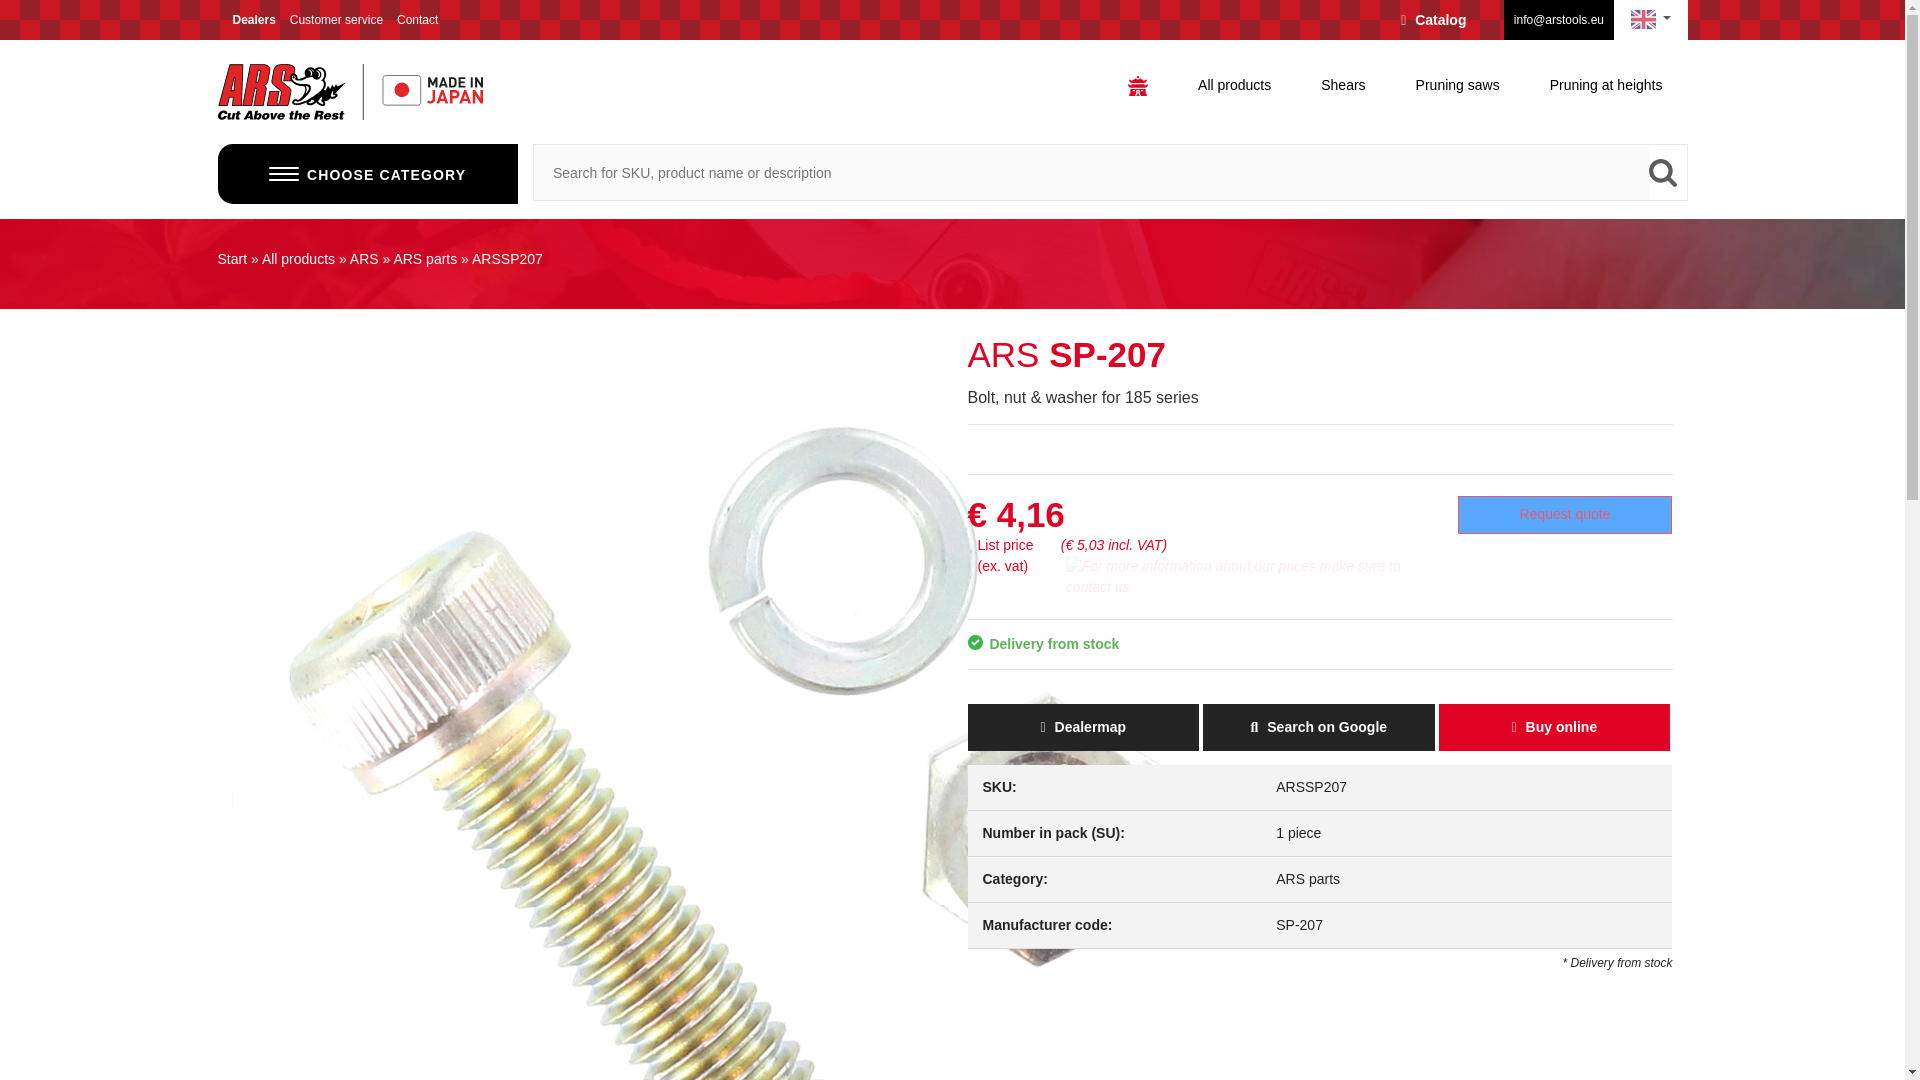  Describe the element at coordinates (1457, 84) in the screenshot. I see `Pruning saws` at that location.